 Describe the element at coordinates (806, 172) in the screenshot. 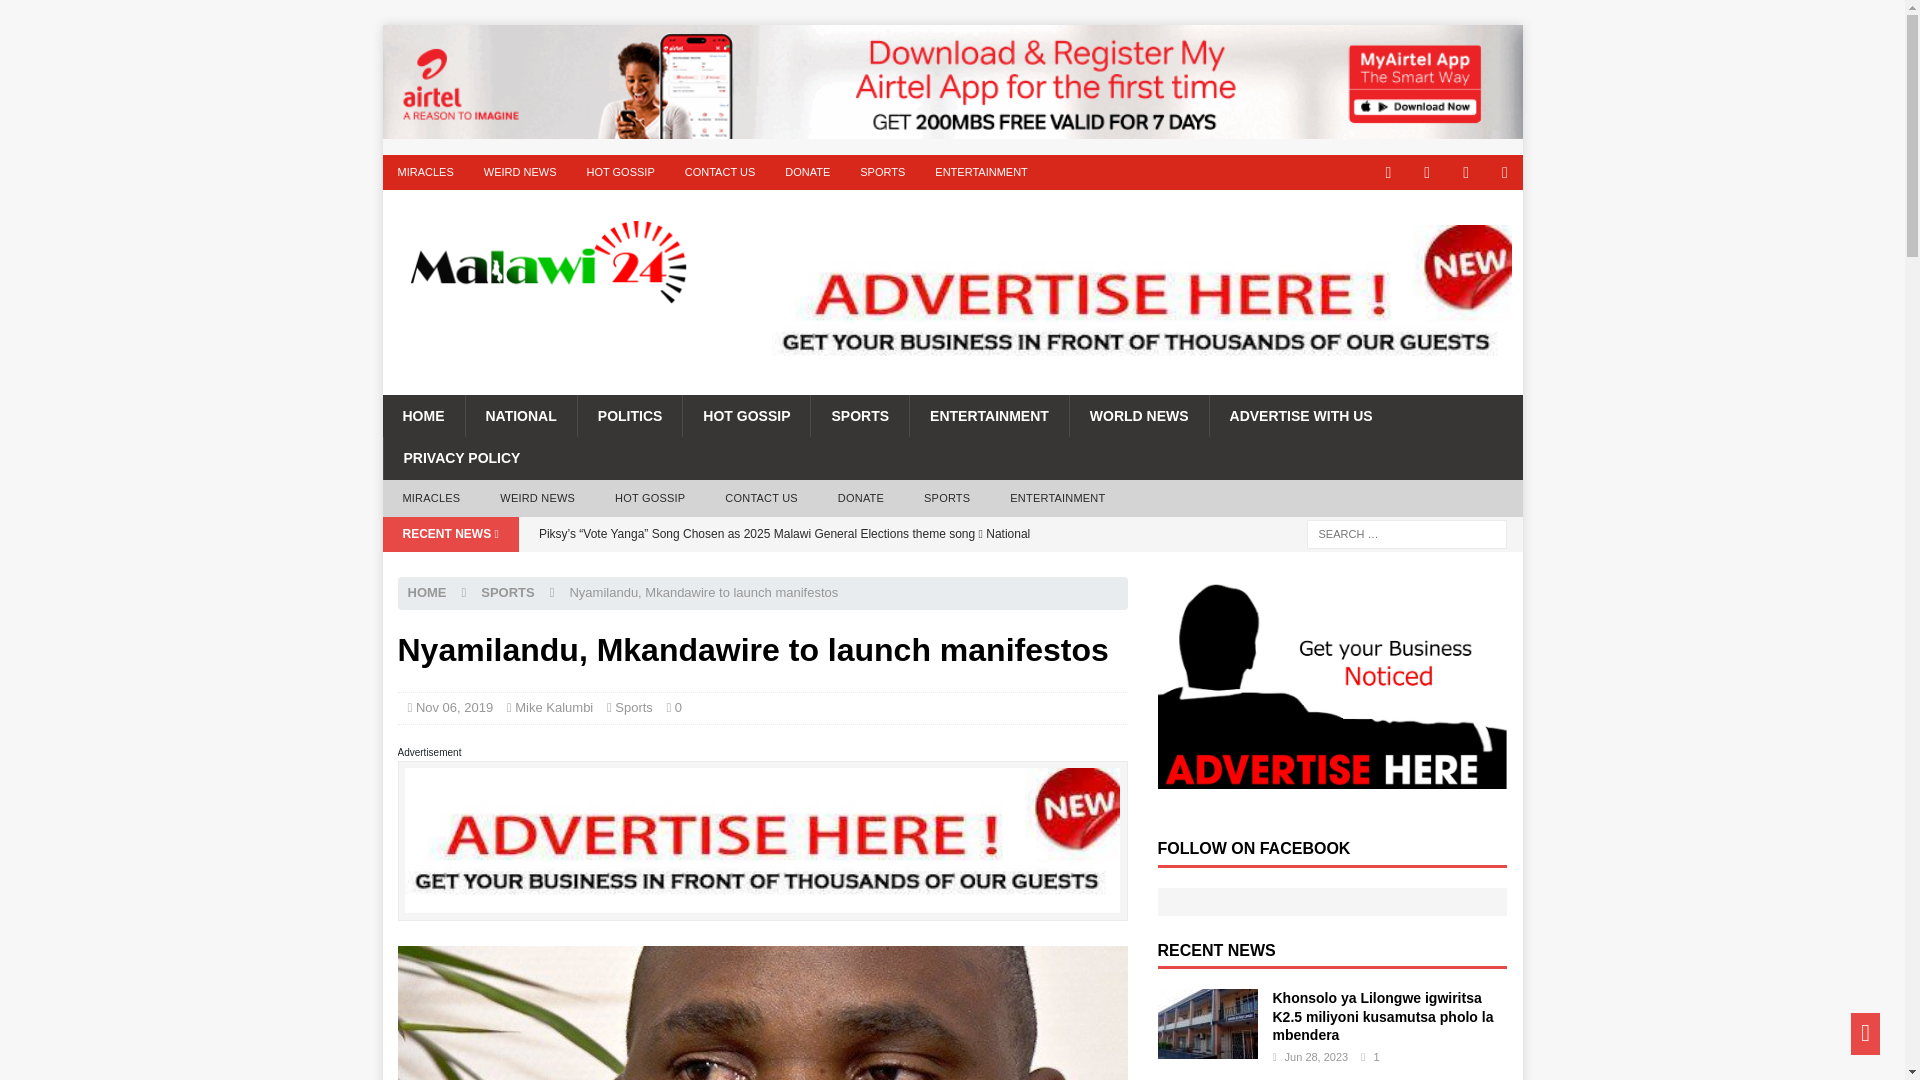

I see `DONATE` at that location.